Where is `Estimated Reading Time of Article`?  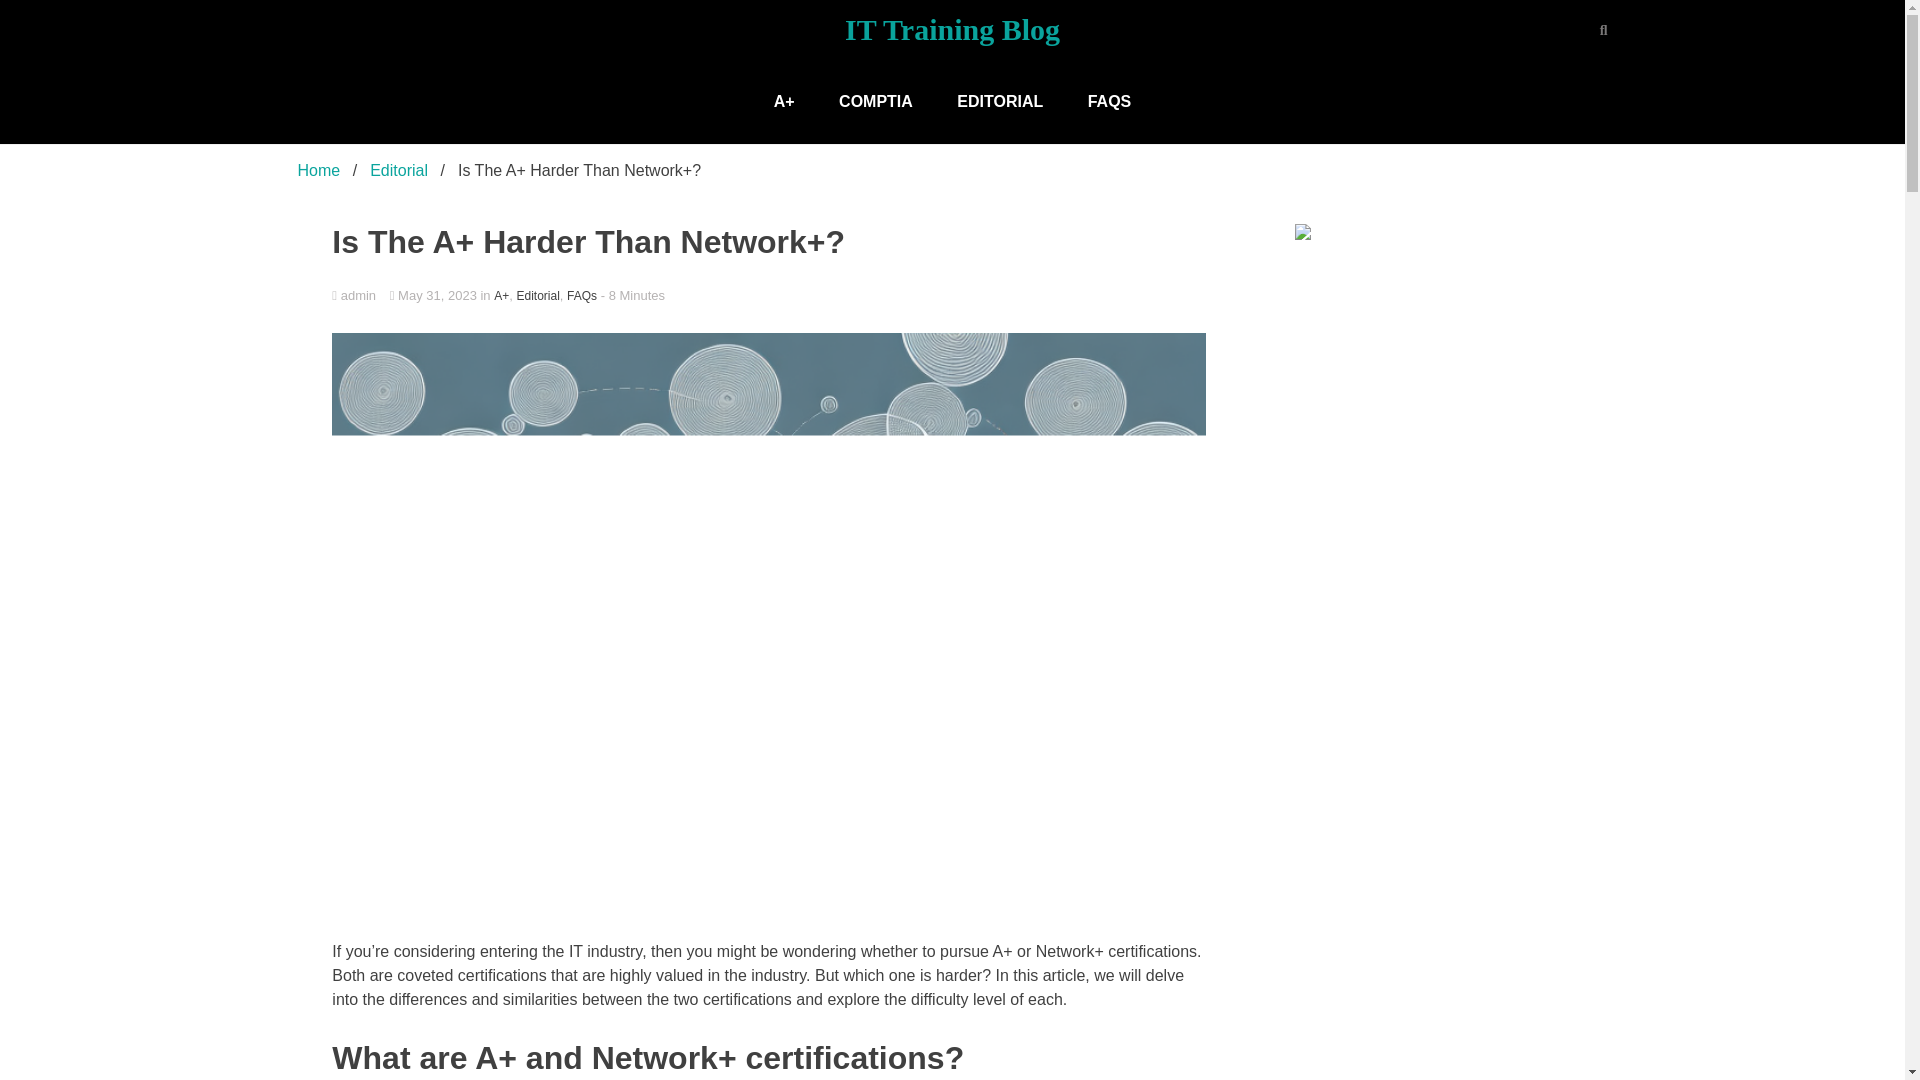 Estimated Reading Time of Article is located at coordinates (632, 296).